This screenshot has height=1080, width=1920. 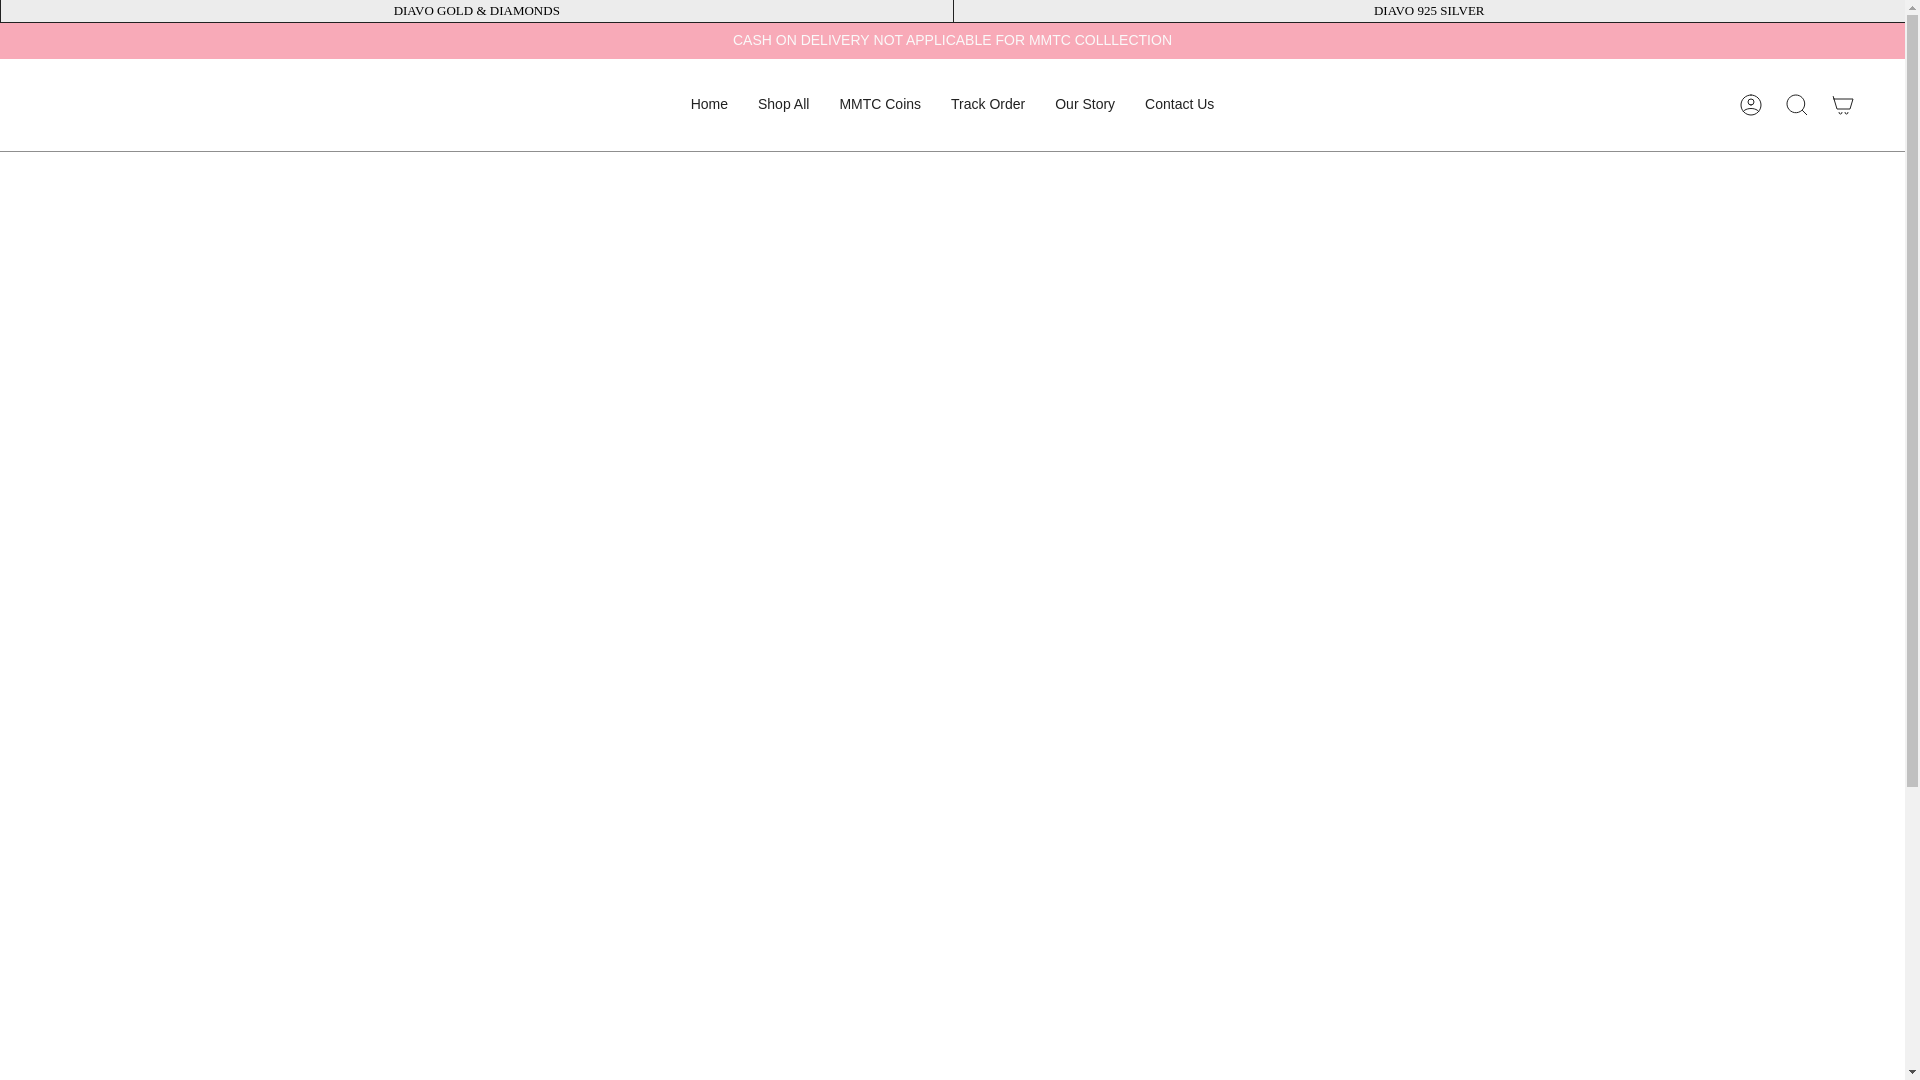 What do you see at coordinates (1797, 104) in the screenshot?
I see `Search` at bounding box center [1797, 104].